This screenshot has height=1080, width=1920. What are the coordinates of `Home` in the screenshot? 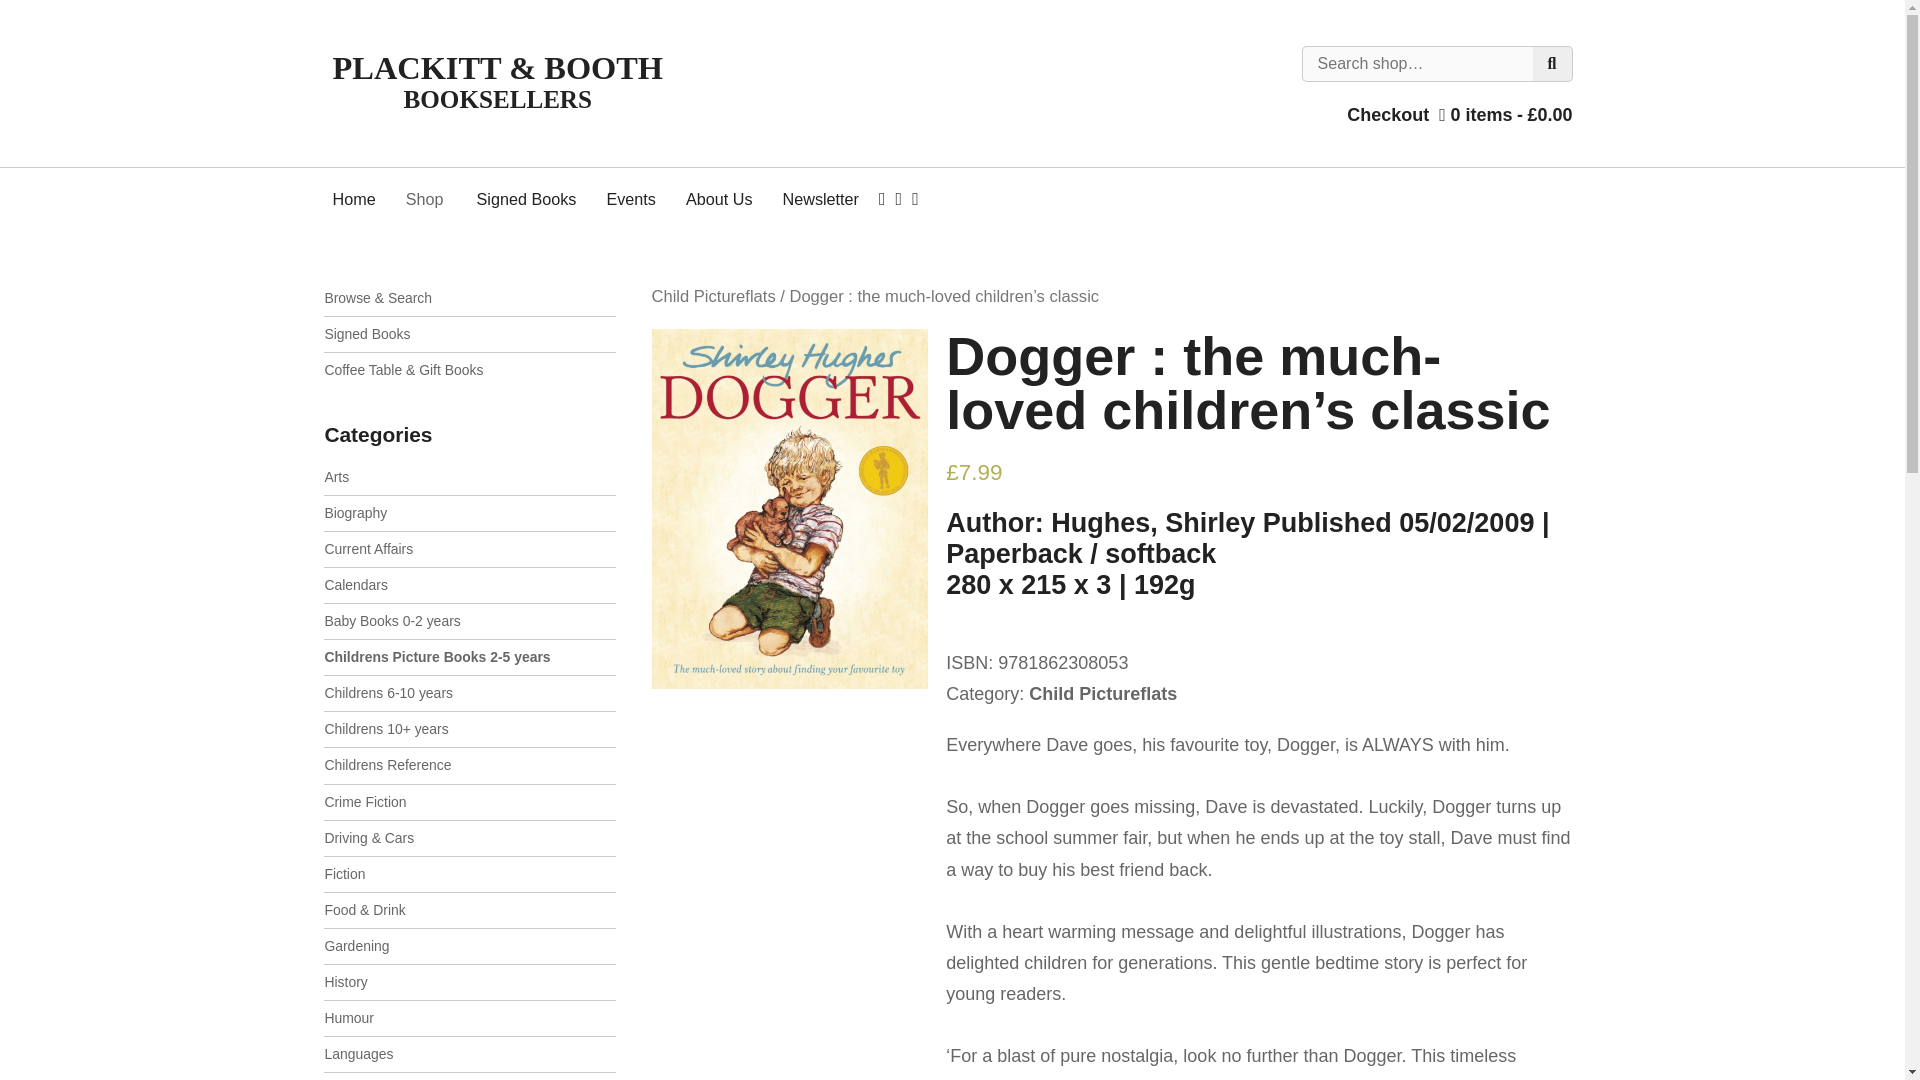 It's located at (358, 199).